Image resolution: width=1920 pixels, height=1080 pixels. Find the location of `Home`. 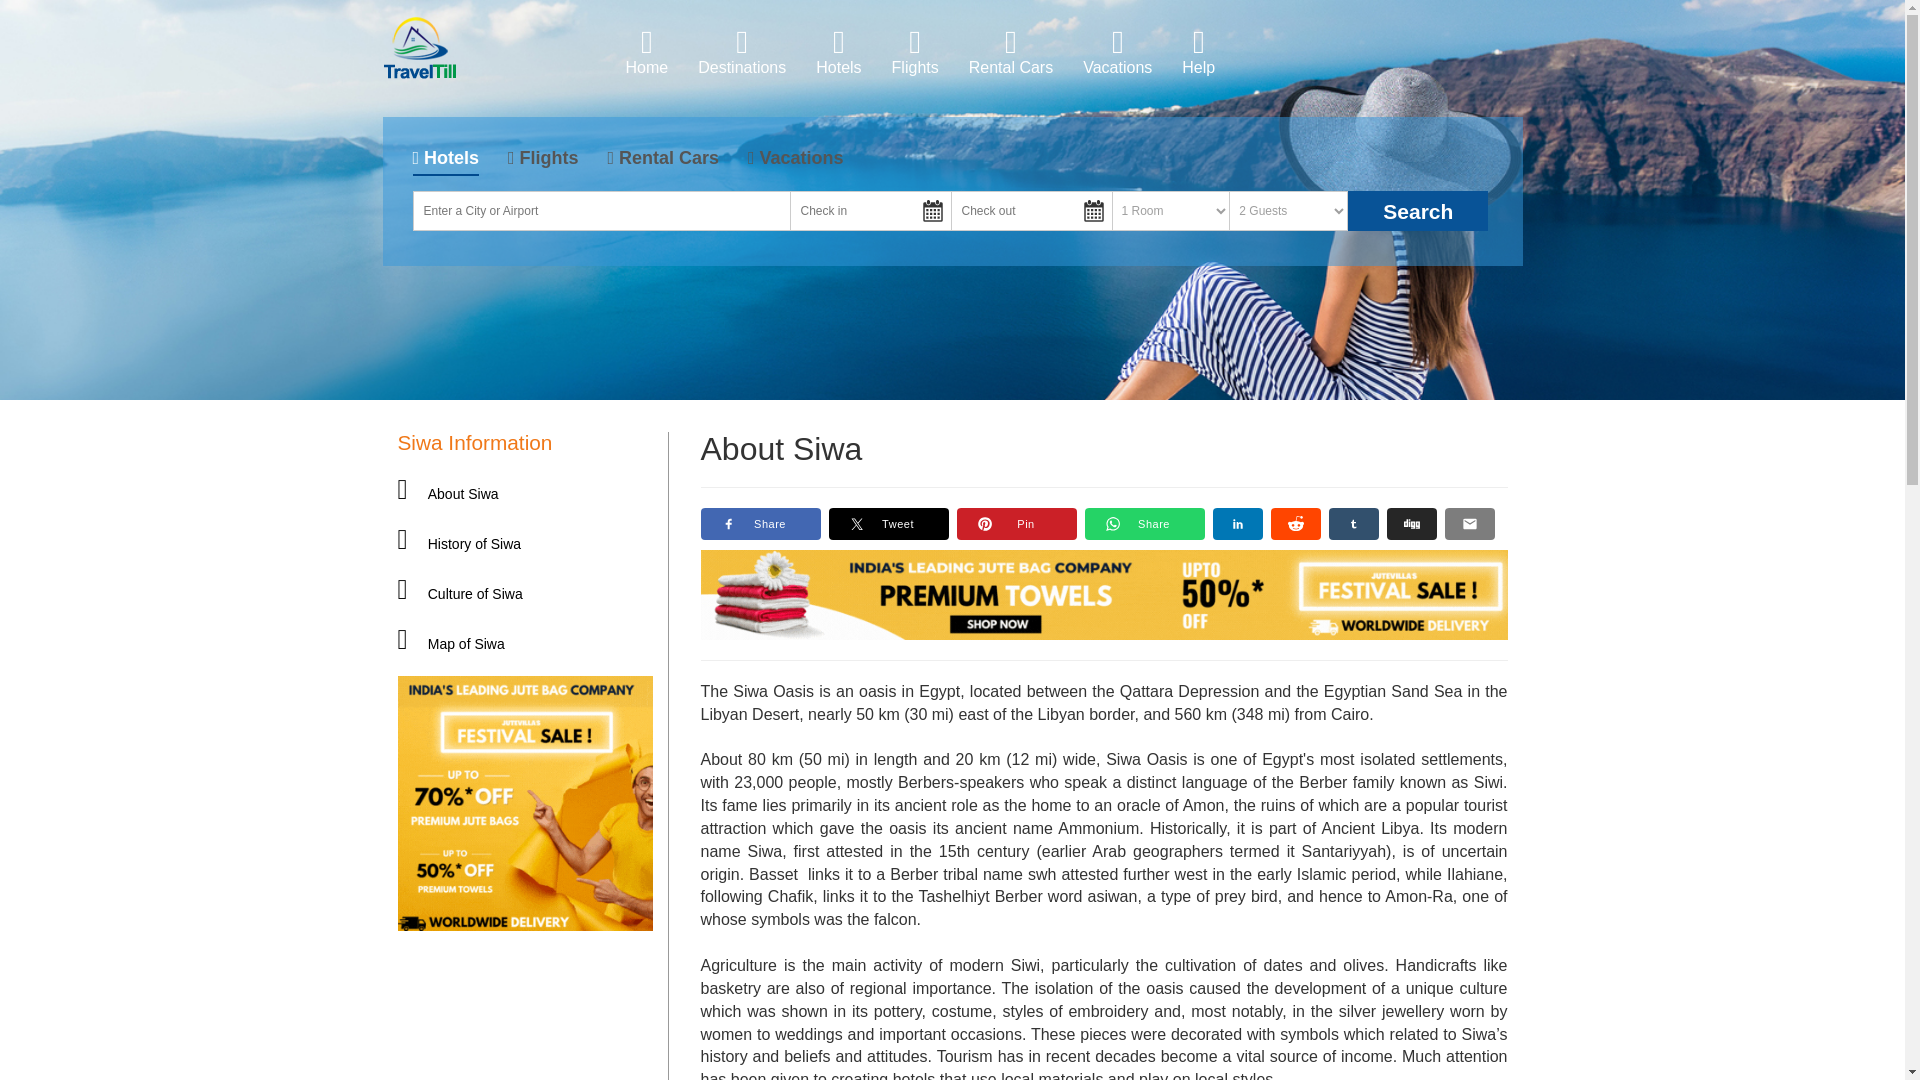

Home is located at coordinates (646, 51).